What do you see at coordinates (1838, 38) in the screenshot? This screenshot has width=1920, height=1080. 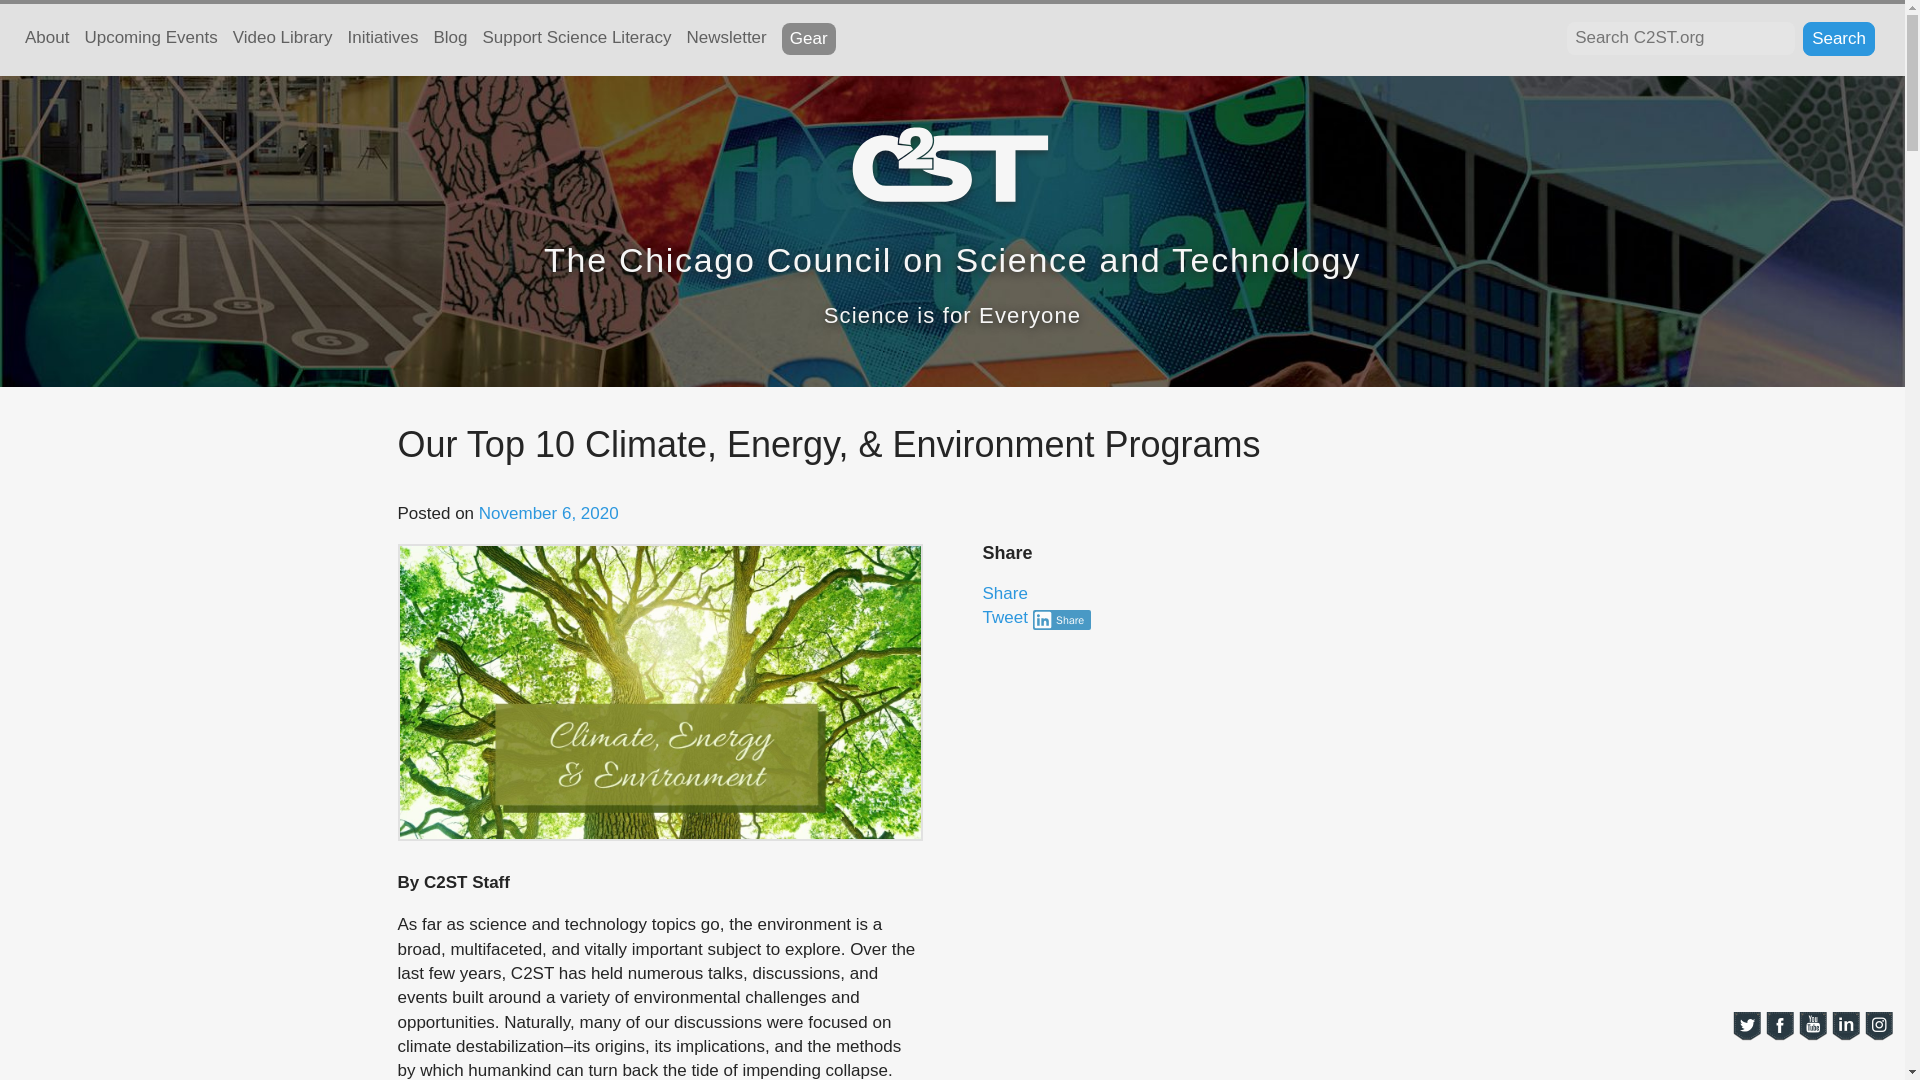 I see `Search` at bounding box center [1838, 38].